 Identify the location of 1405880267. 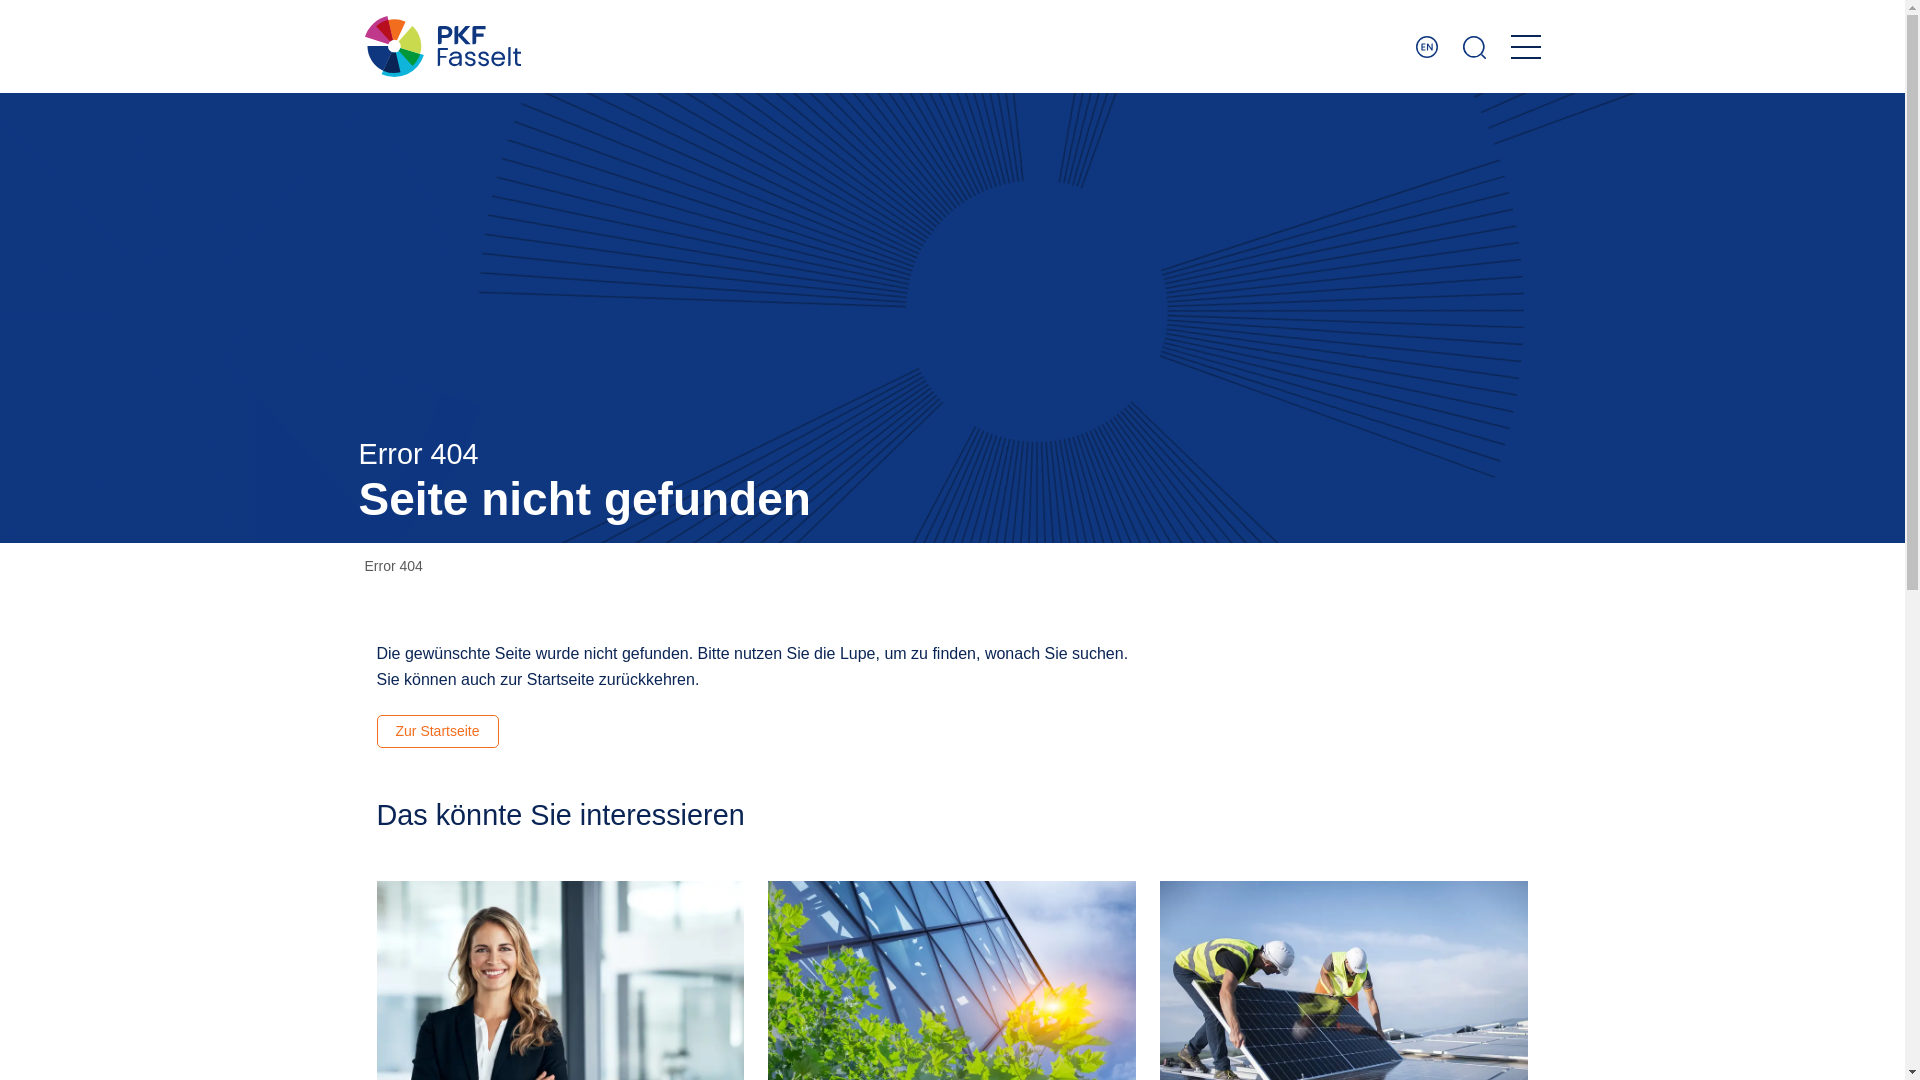
(1344, 980).